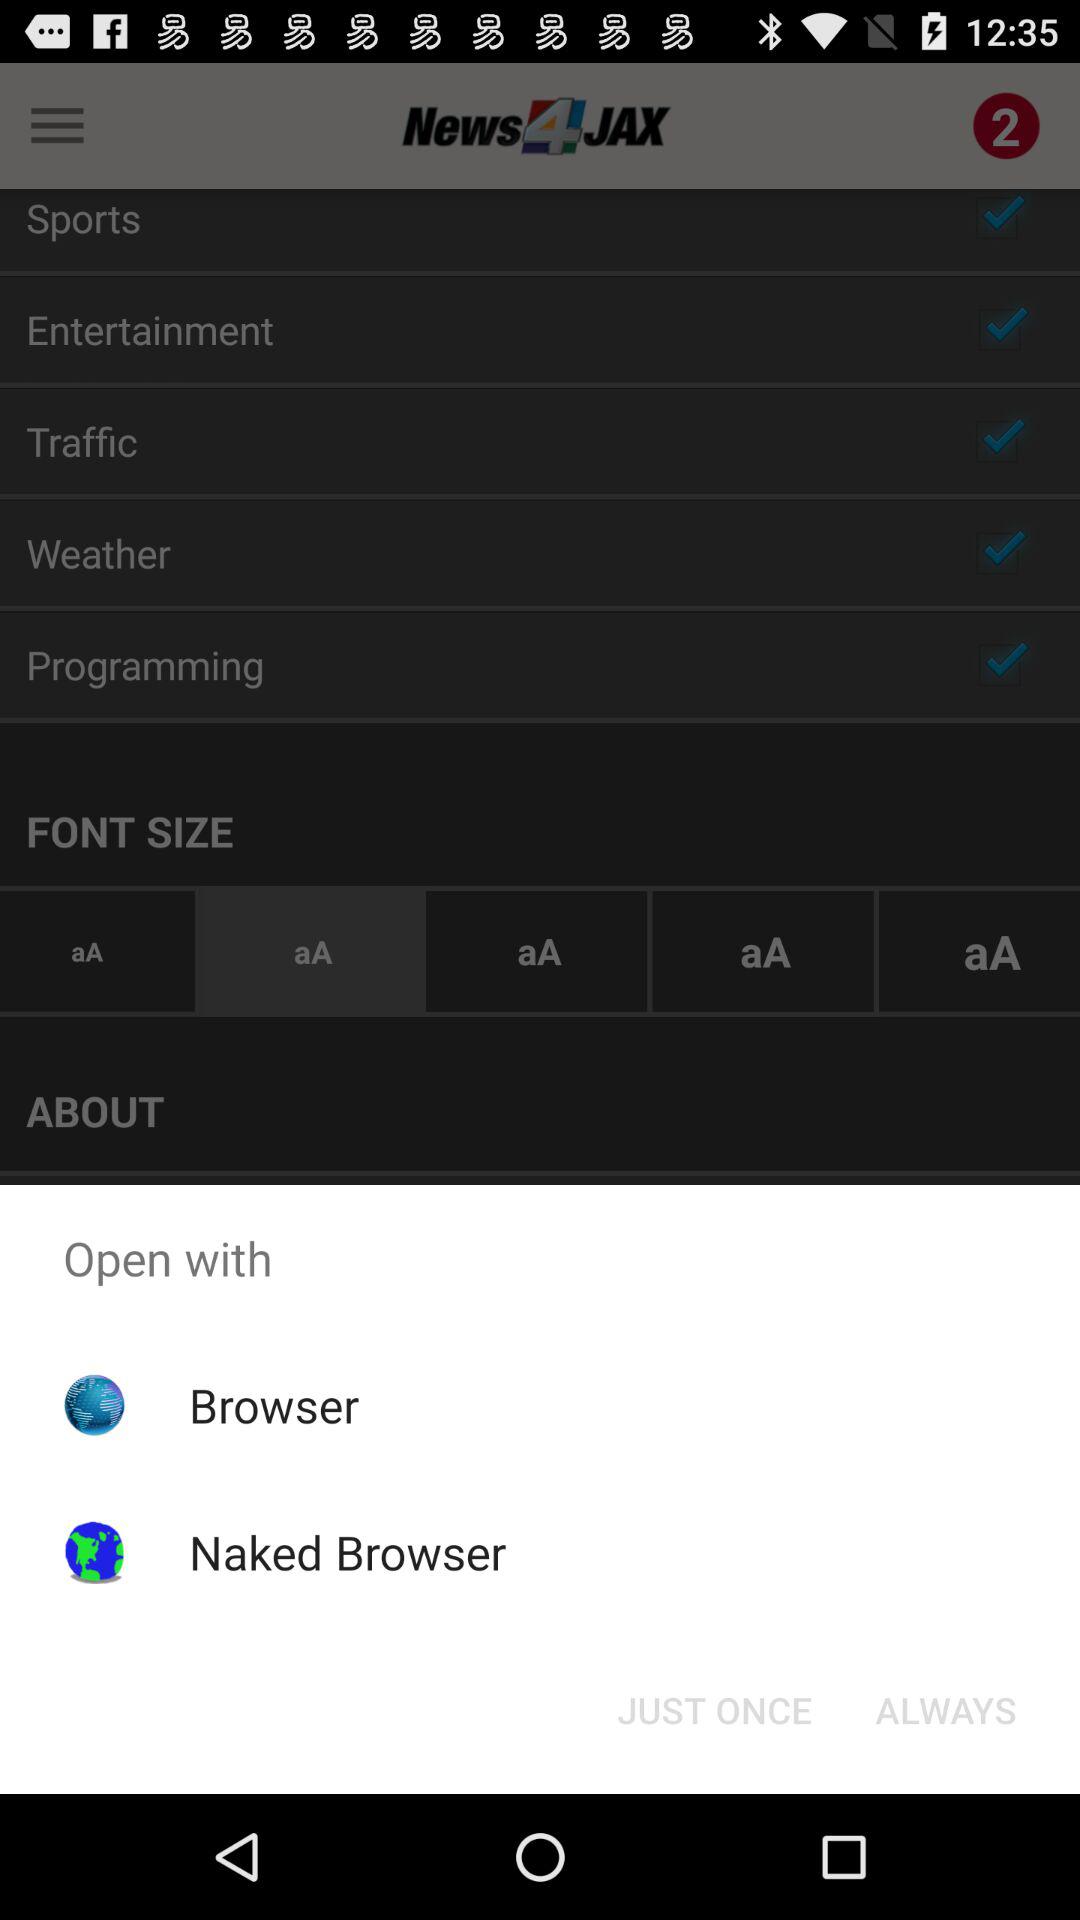  What do you see at coordinates (946, 1710) in the screenshot?
I see `click the item next to just once button` at bounding box center [946, 1710].